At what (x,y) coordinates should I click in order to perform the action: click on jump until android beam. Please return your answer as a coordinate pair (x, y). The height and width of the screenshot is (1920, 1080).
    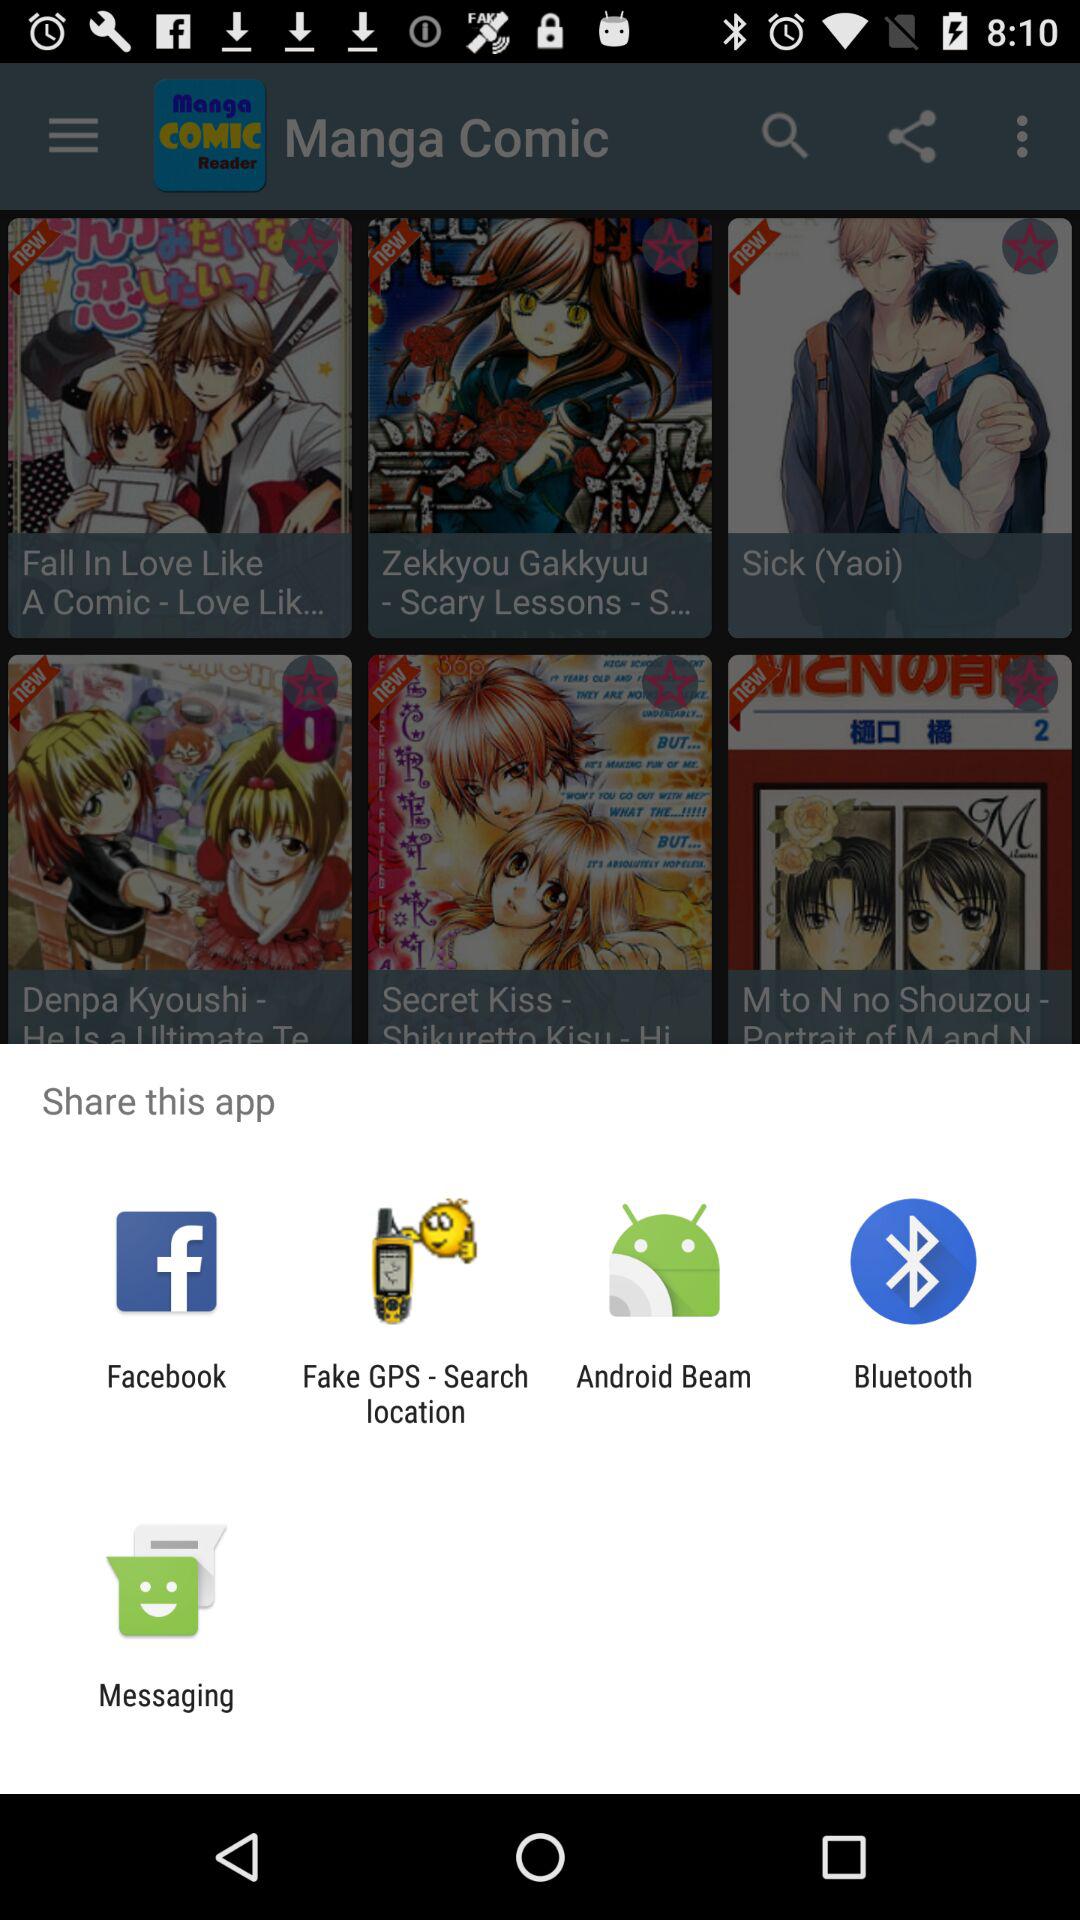
    Looking at the image, I should click on (664, 1393).